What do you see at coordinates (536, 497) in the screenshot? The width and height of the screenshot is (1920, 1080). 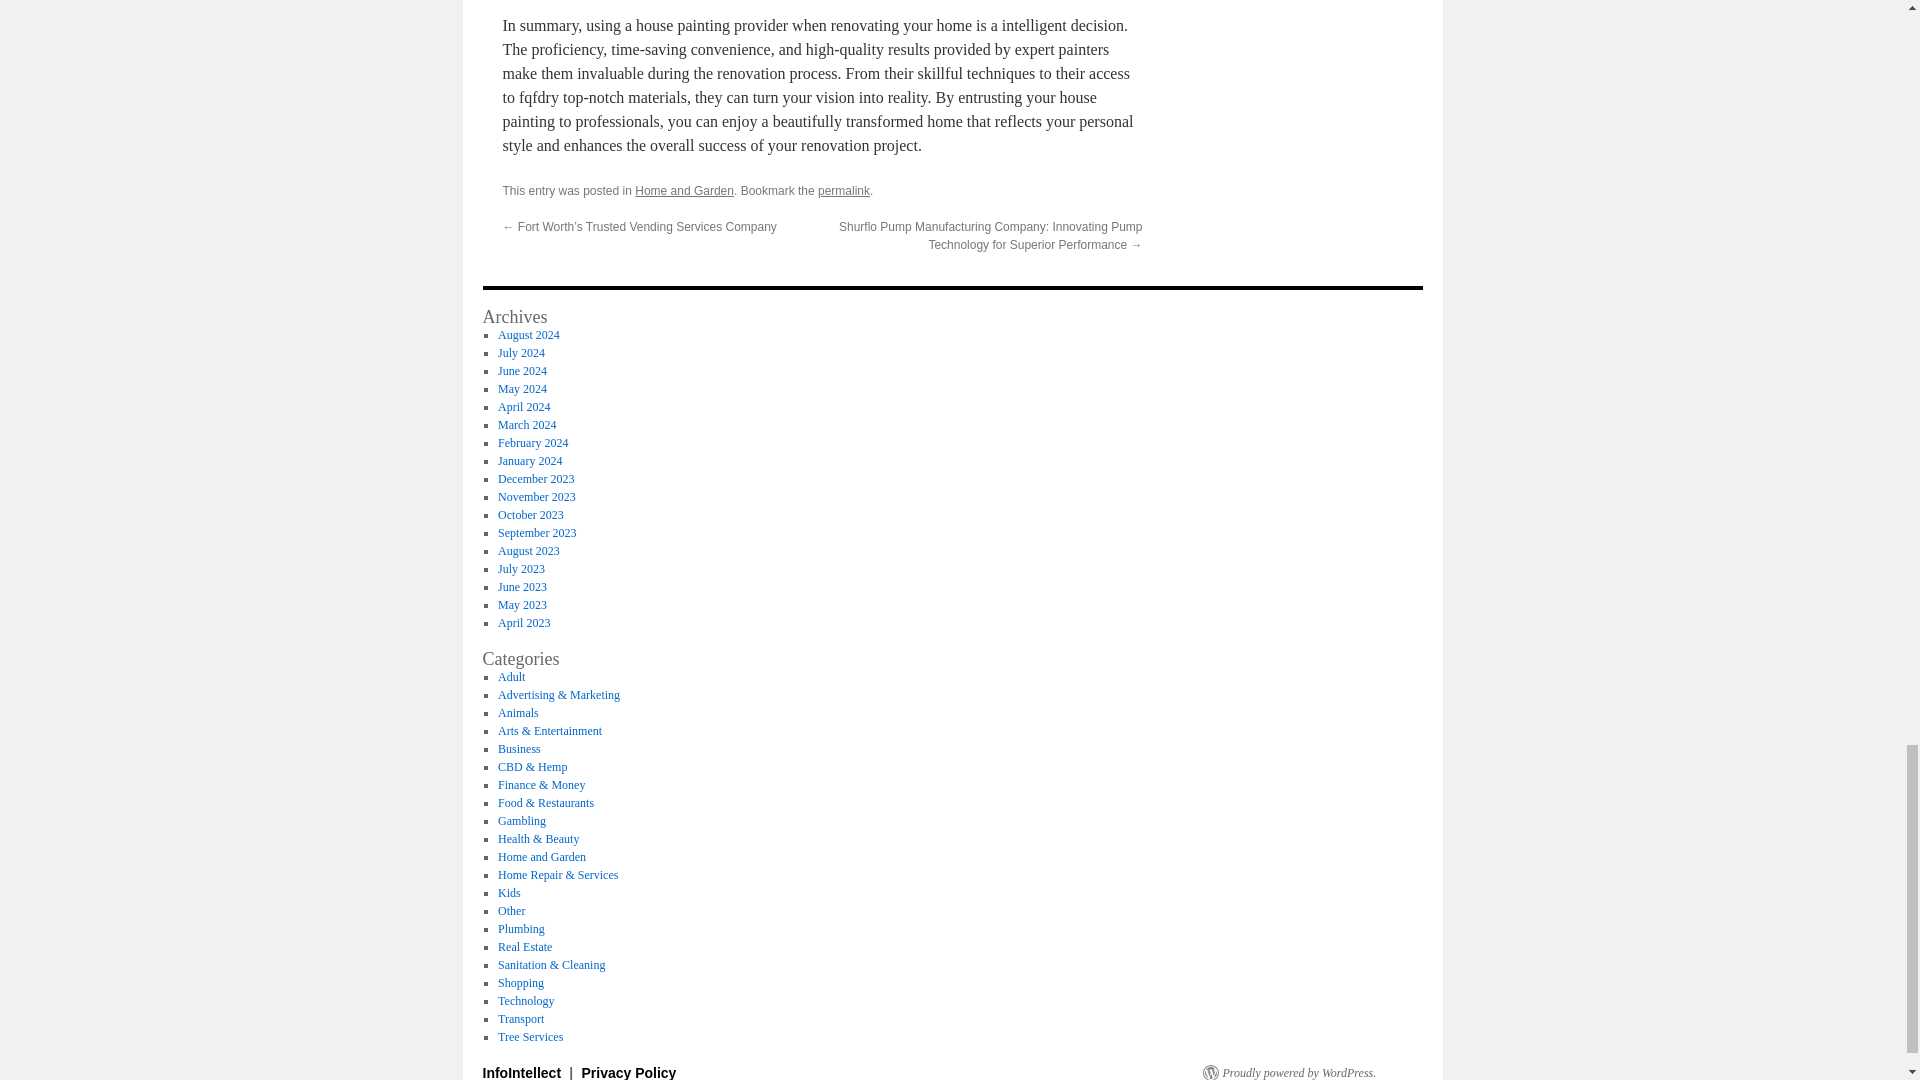 I see `November 2023` at bounding box center [536, 497].